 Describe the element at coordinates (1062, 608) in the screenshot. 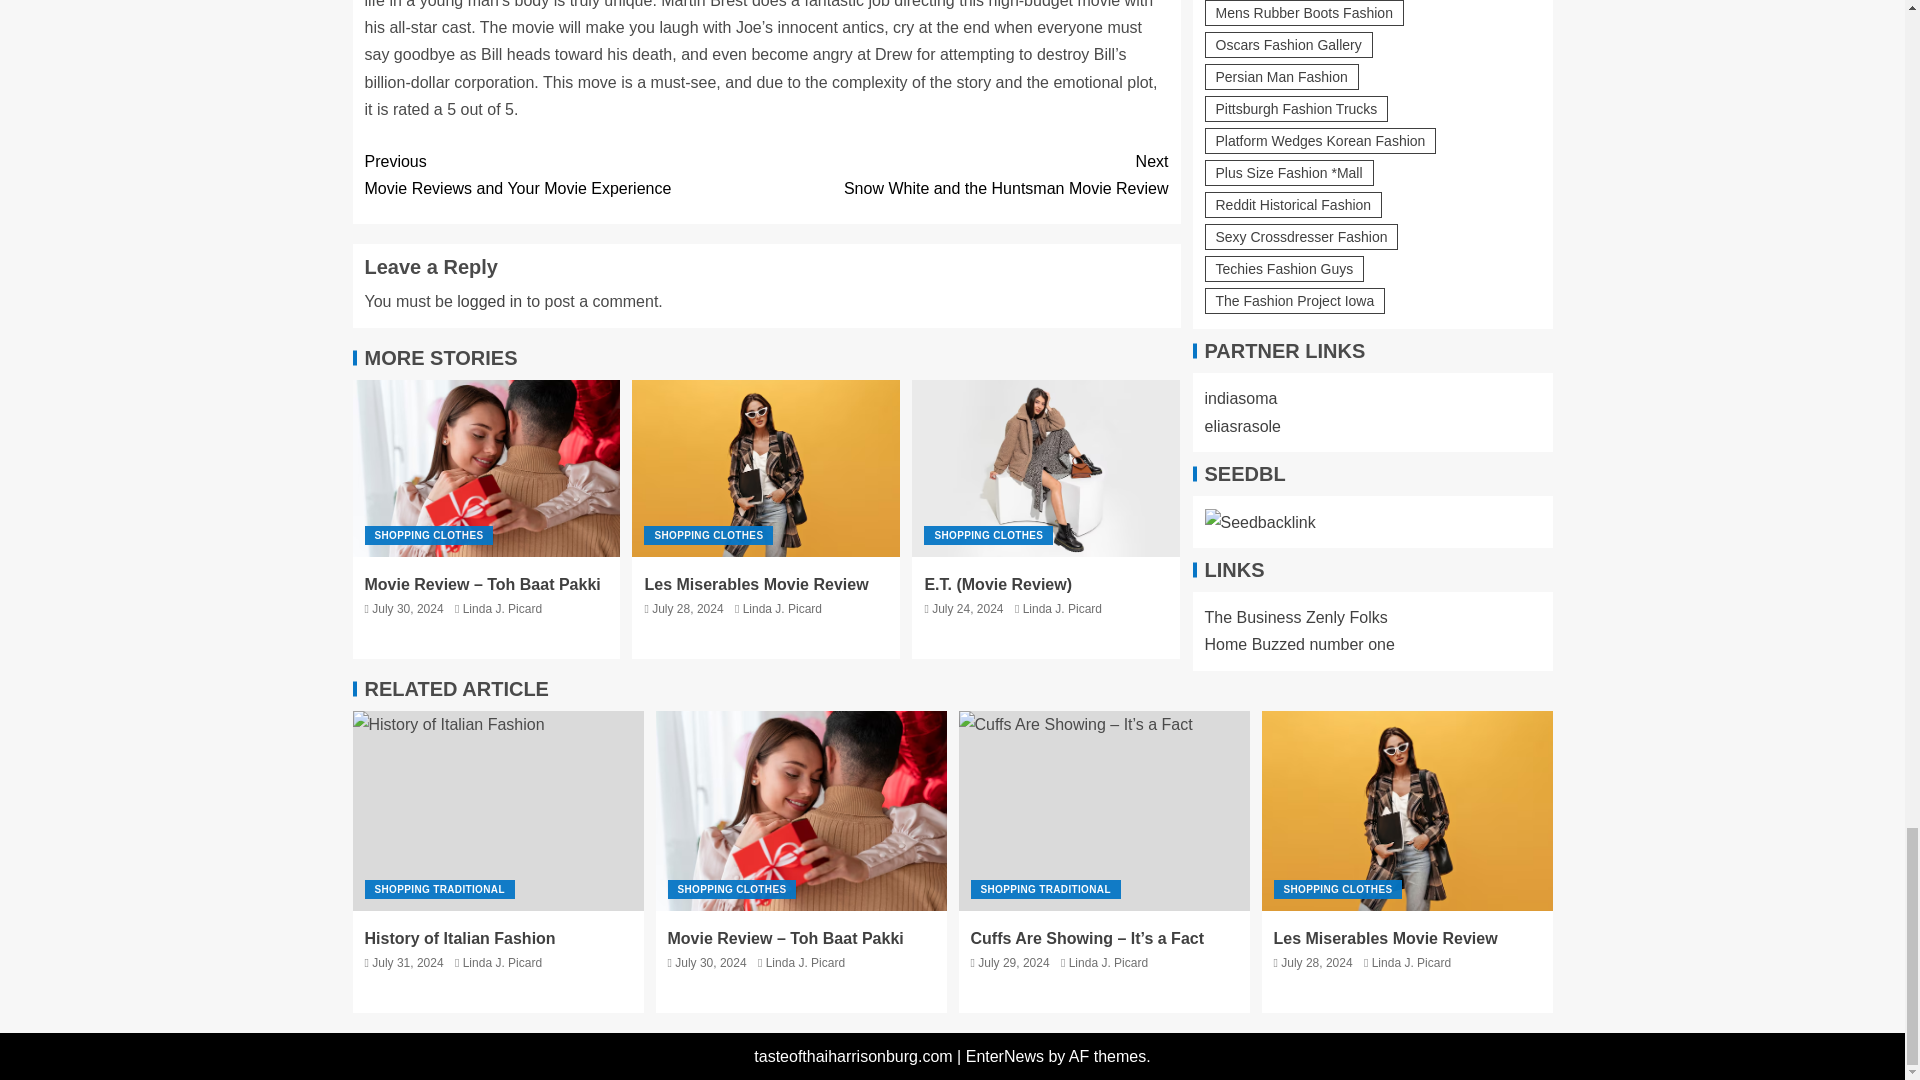

I see `Linda J. Picard` at that location.